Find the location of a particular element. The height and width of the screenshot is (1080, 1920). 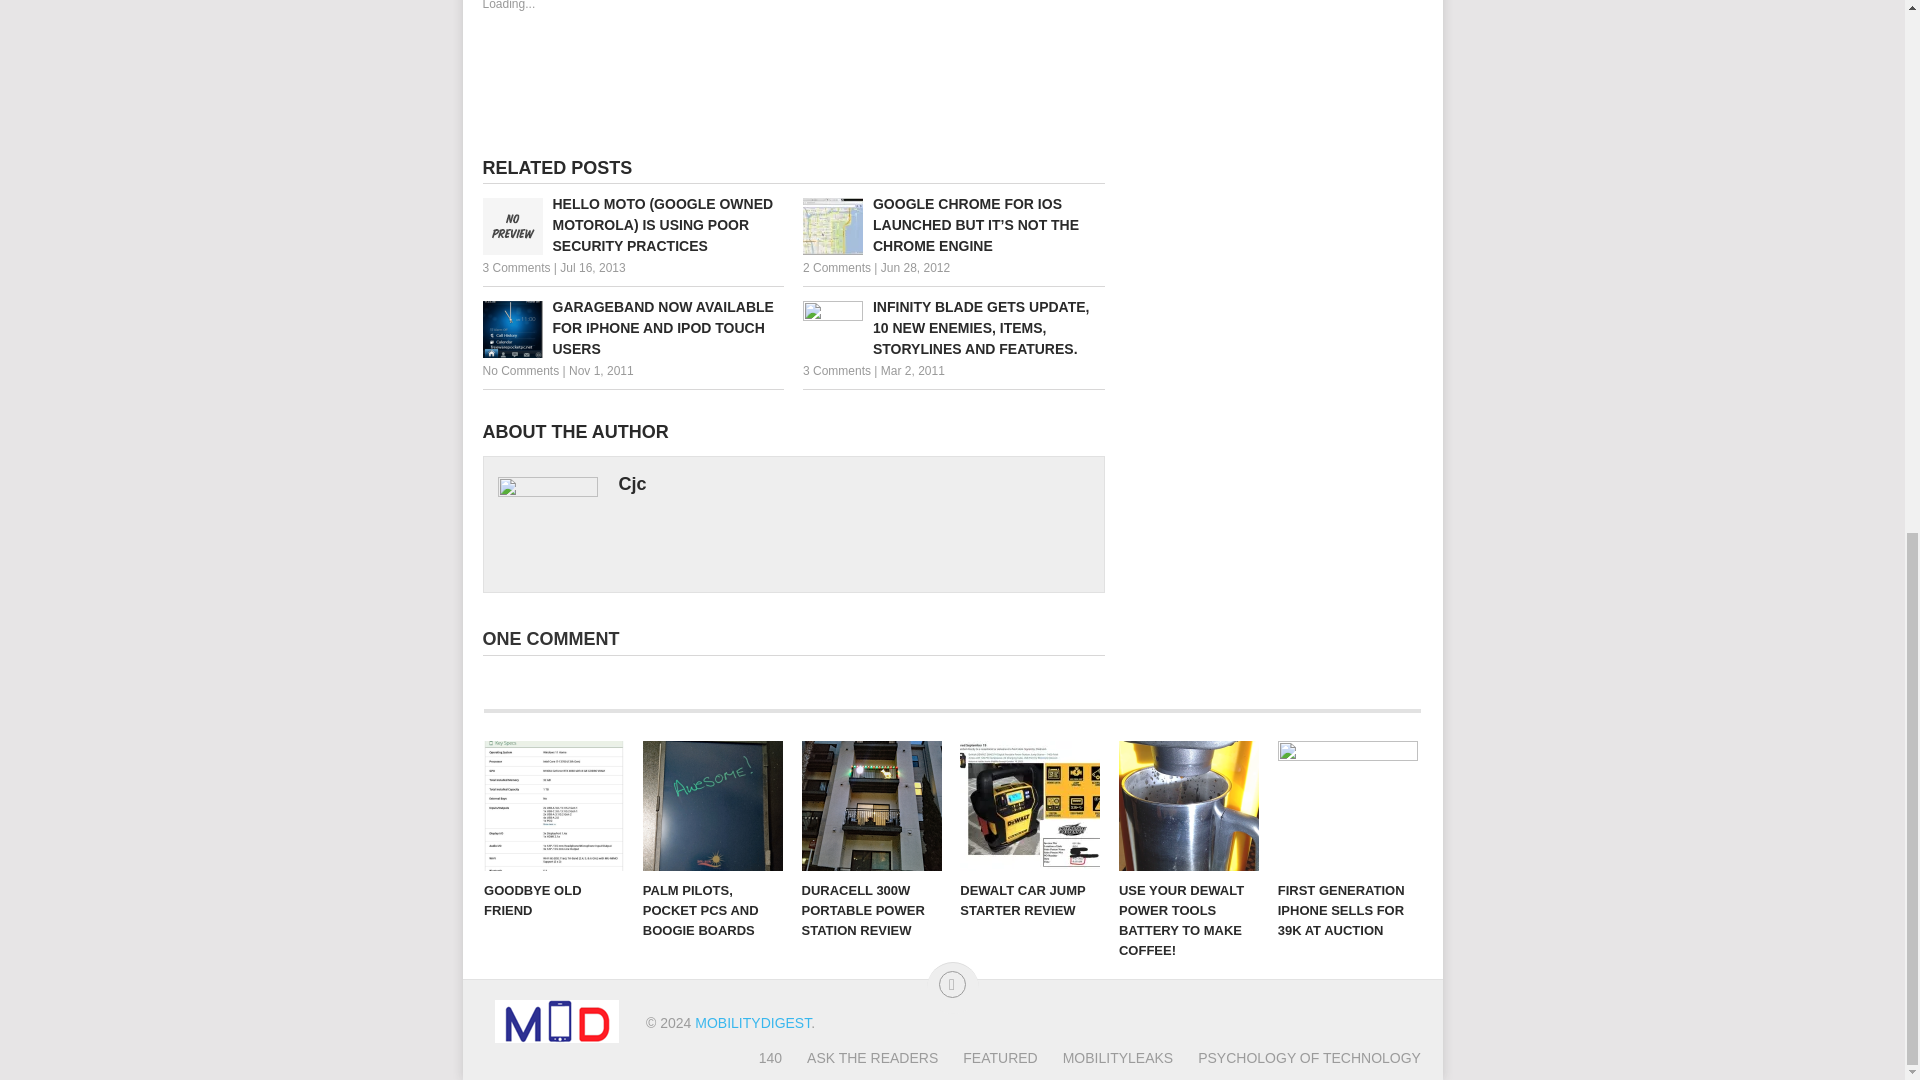

GarageBand Now Available for iPhone and iPod touch Users is located at coordinates (632, 328).